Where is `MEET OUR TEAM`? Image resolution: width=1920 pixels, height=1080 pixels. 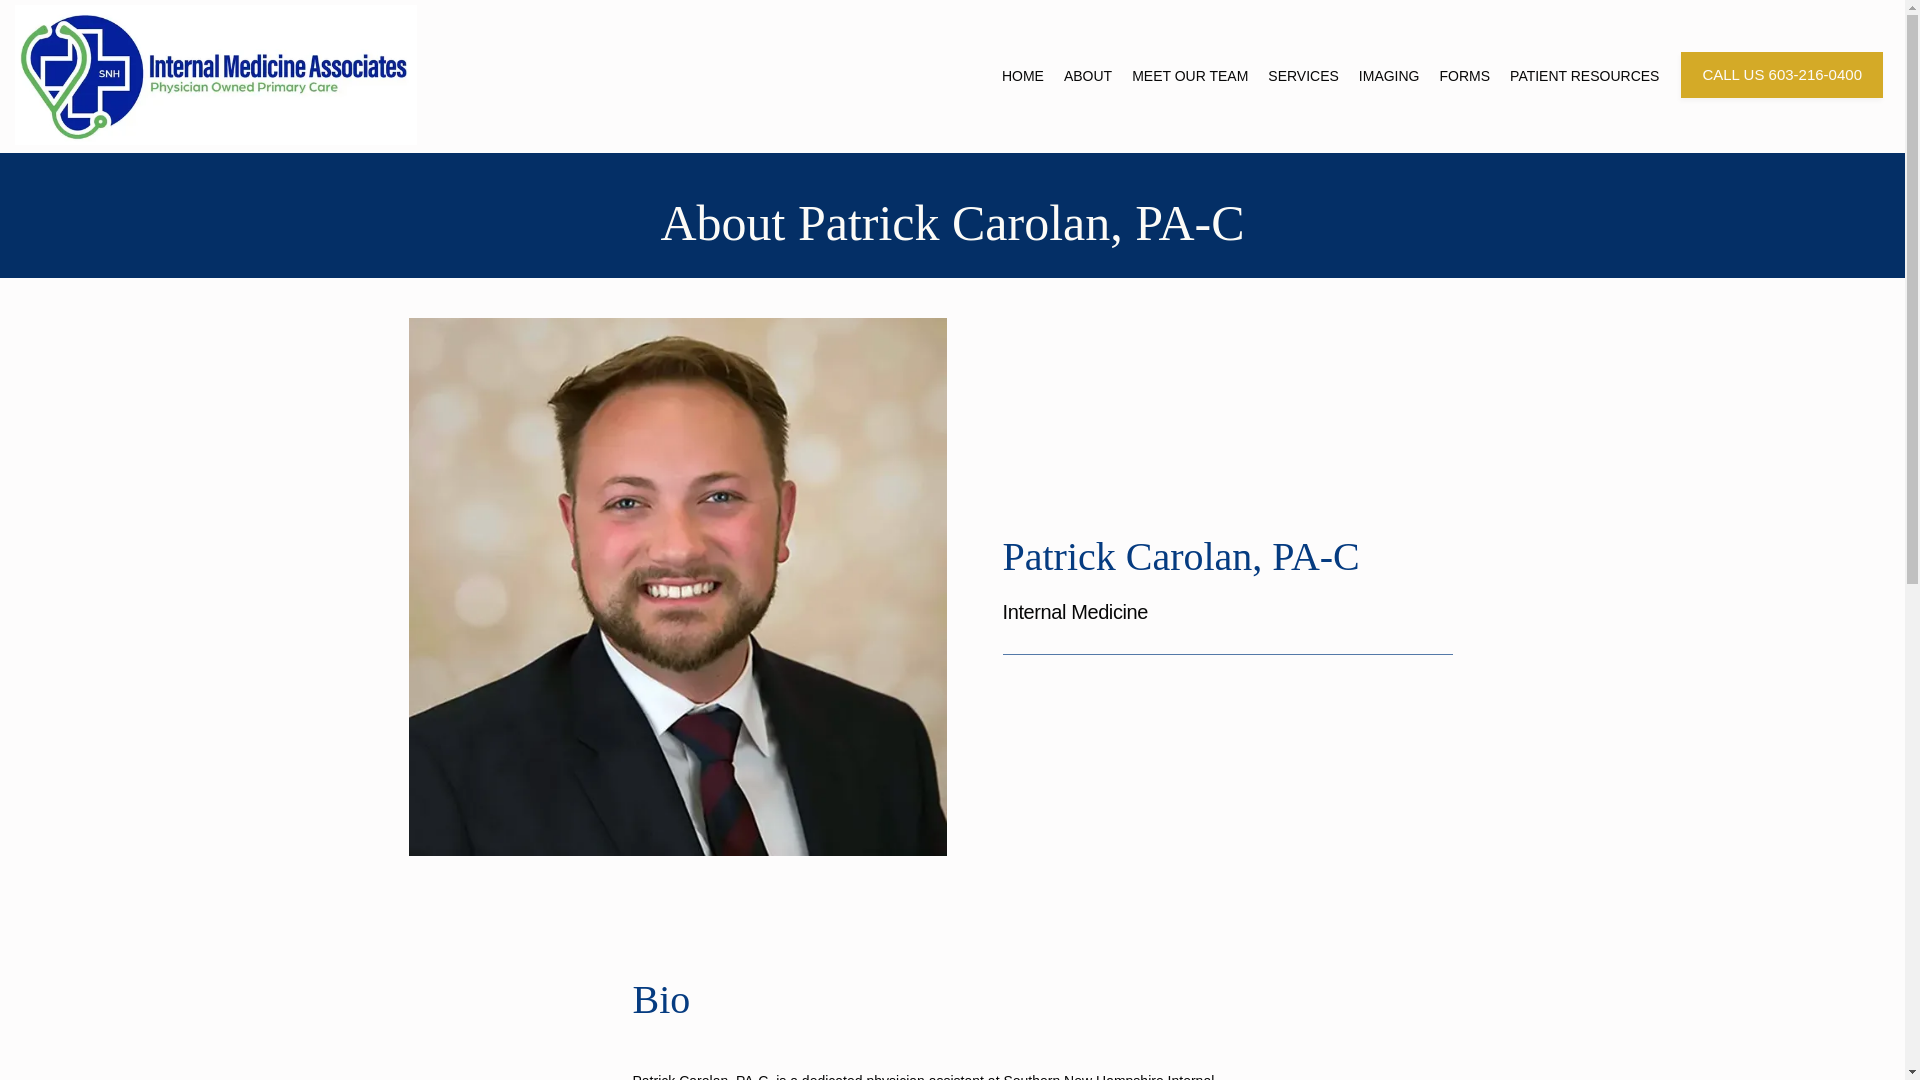
MEET OUR TEAM is located at coordinates (1190, 76).